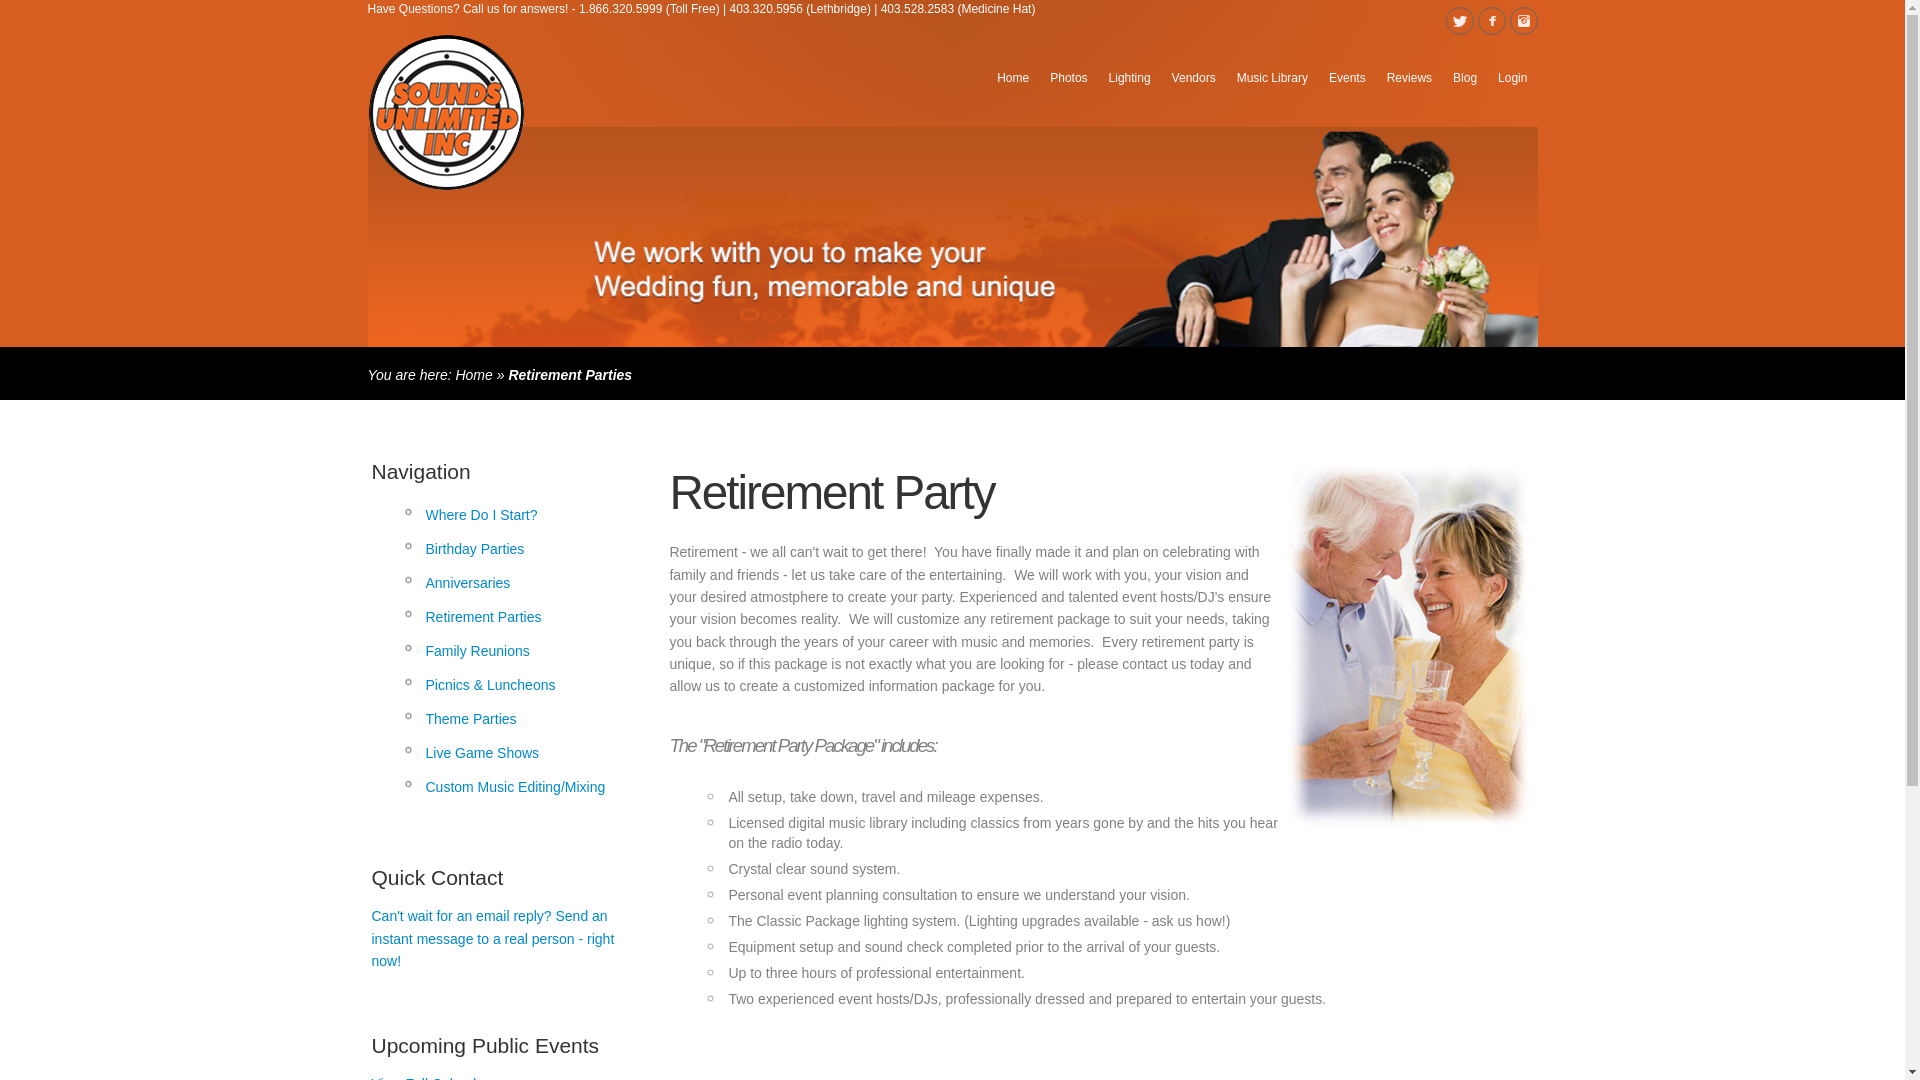 The image size is (1920, 1080). What do you see at coordinates (473, 375) in the screenshot?
I see `Home` at bounding box center [473, 375].